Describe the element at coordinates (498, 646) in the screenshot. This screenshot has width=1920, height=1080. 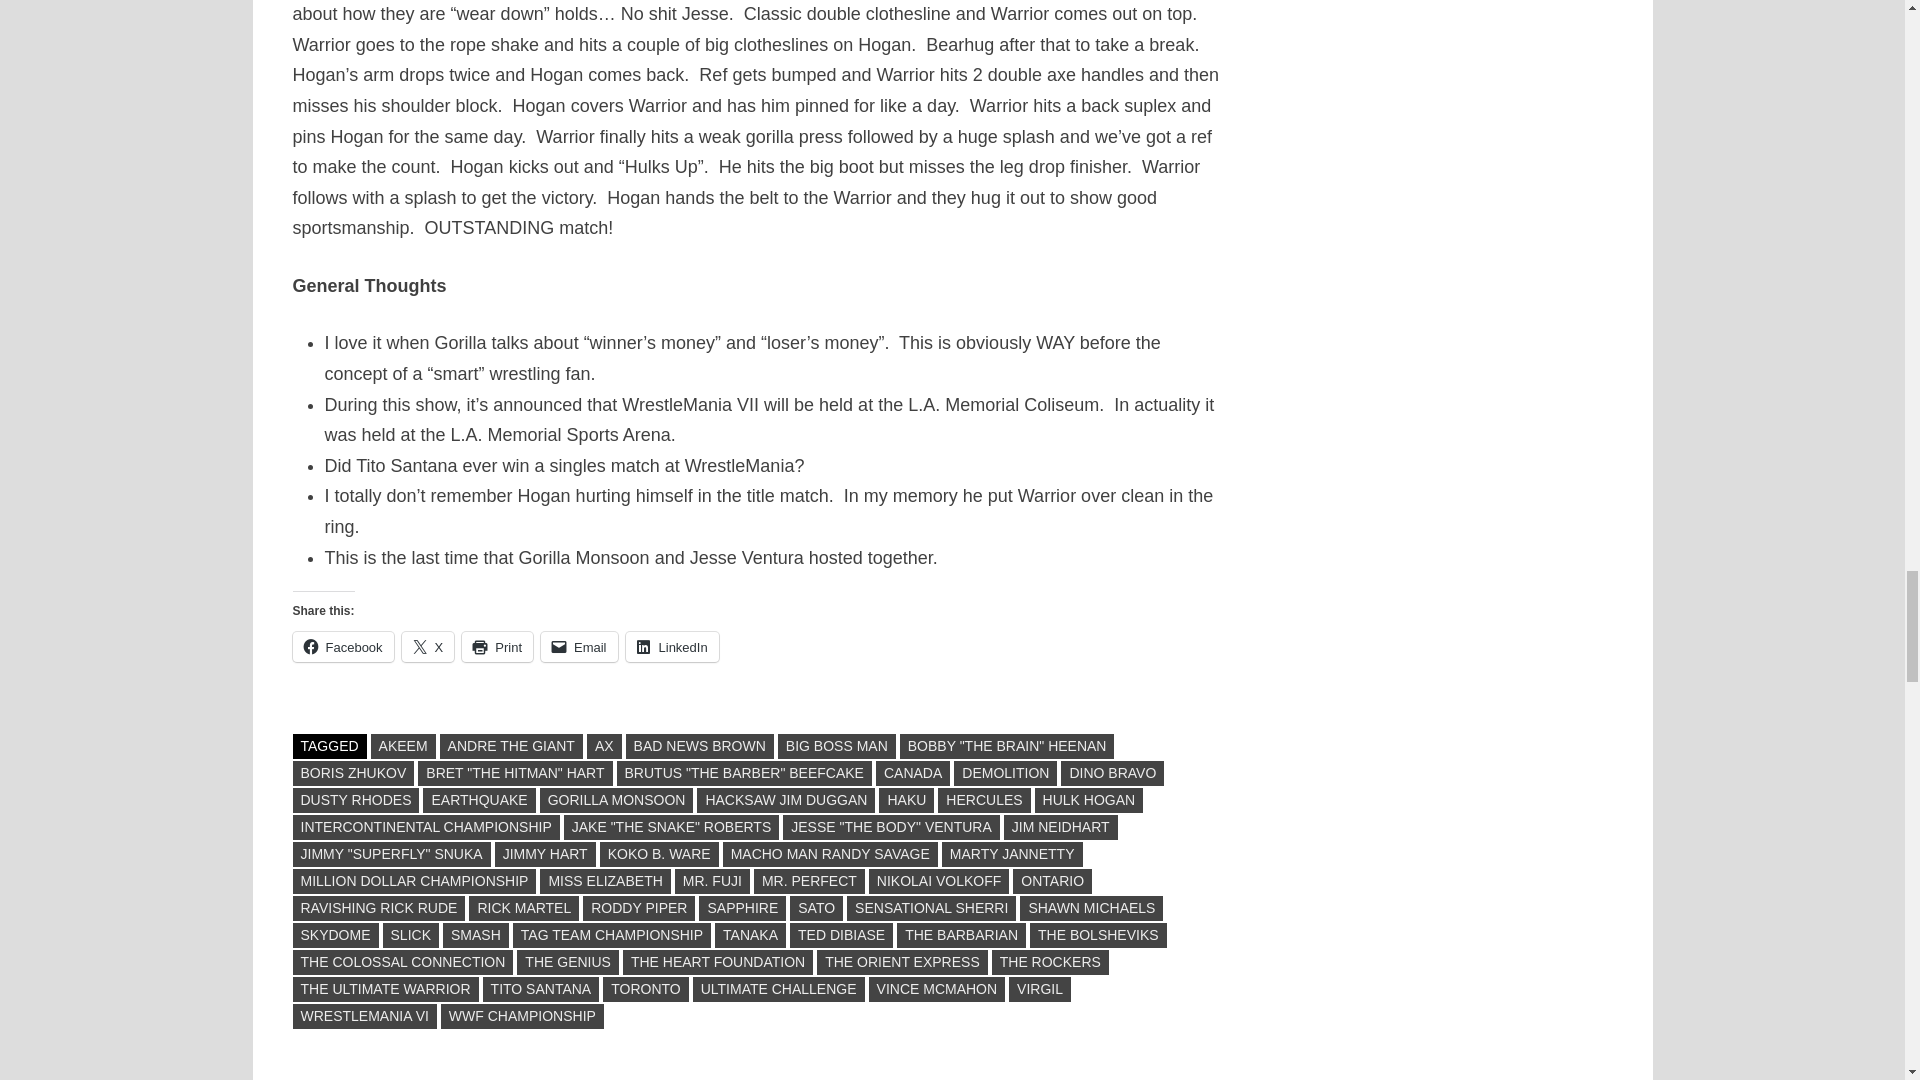
I see `Click to print` at that location.